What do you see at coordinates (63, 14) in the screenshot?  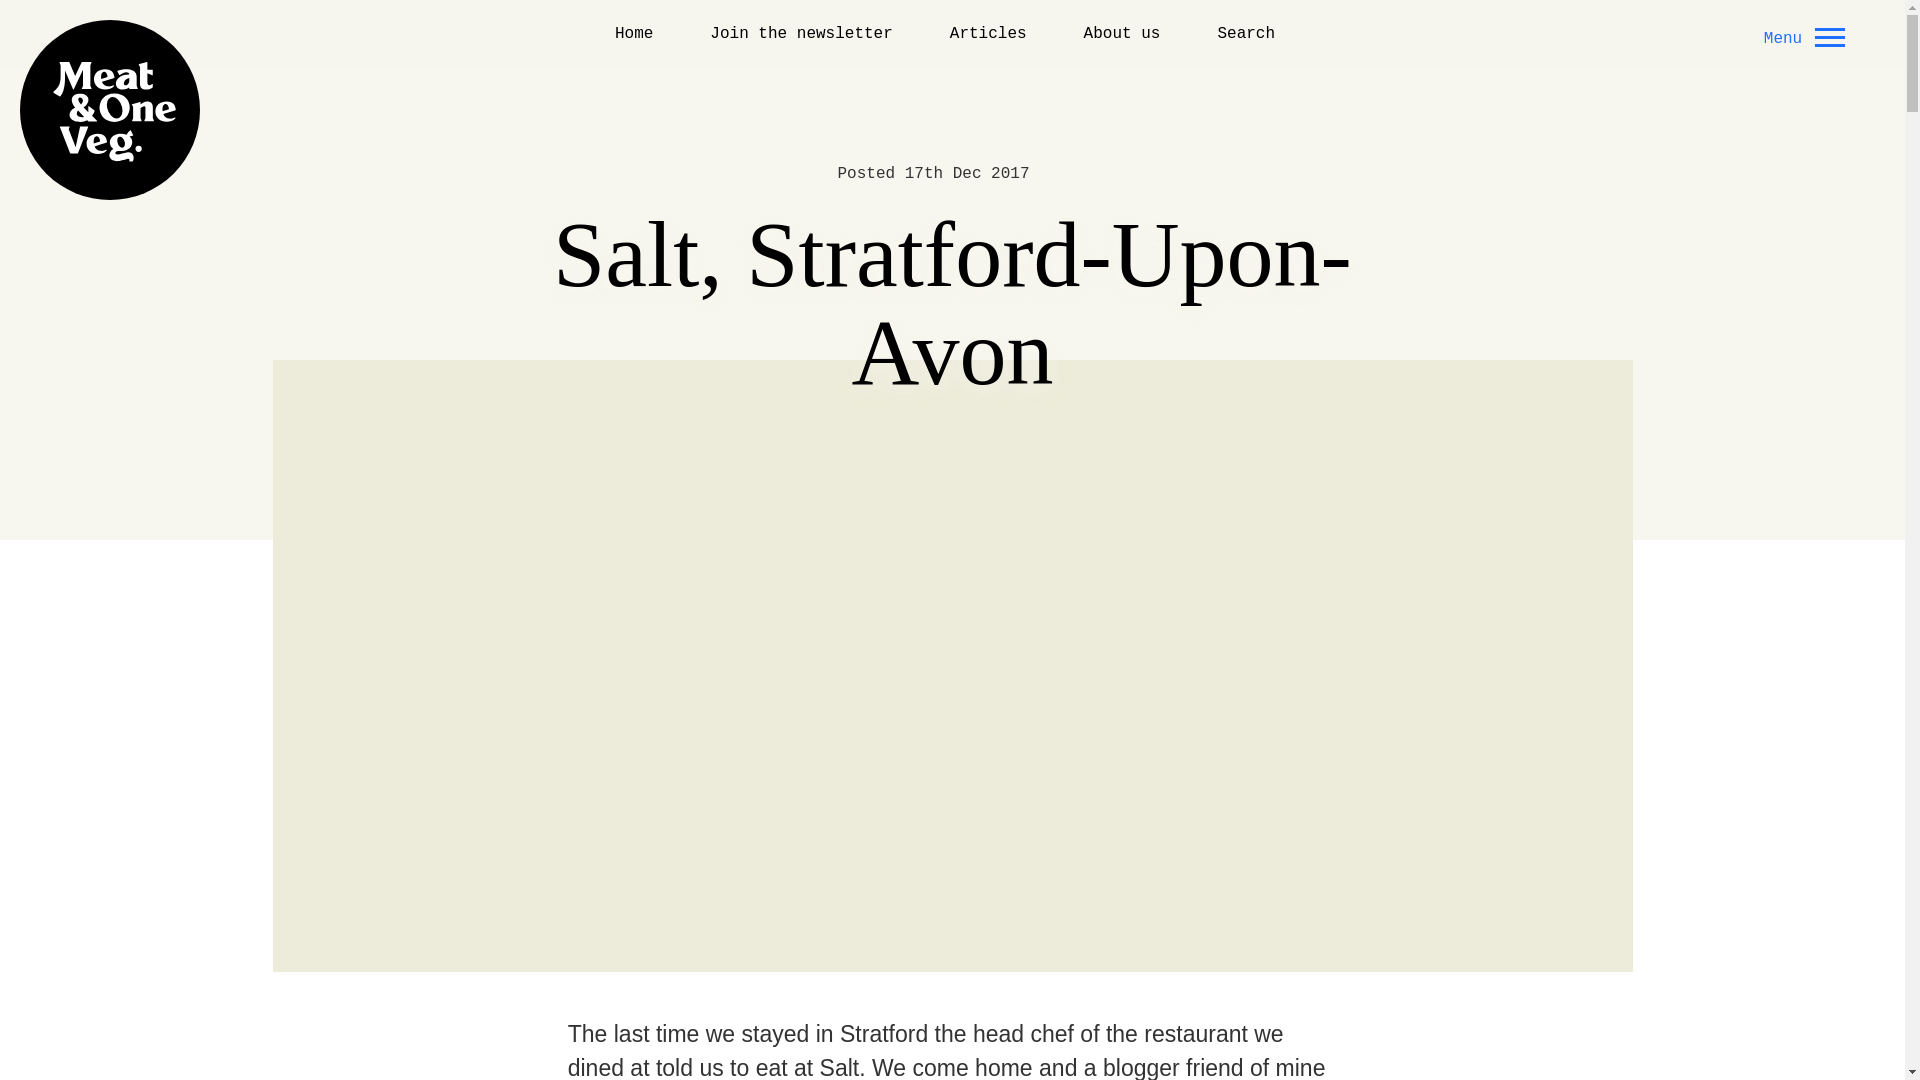 I see `Skip to content` at bounding box center [63, 14].